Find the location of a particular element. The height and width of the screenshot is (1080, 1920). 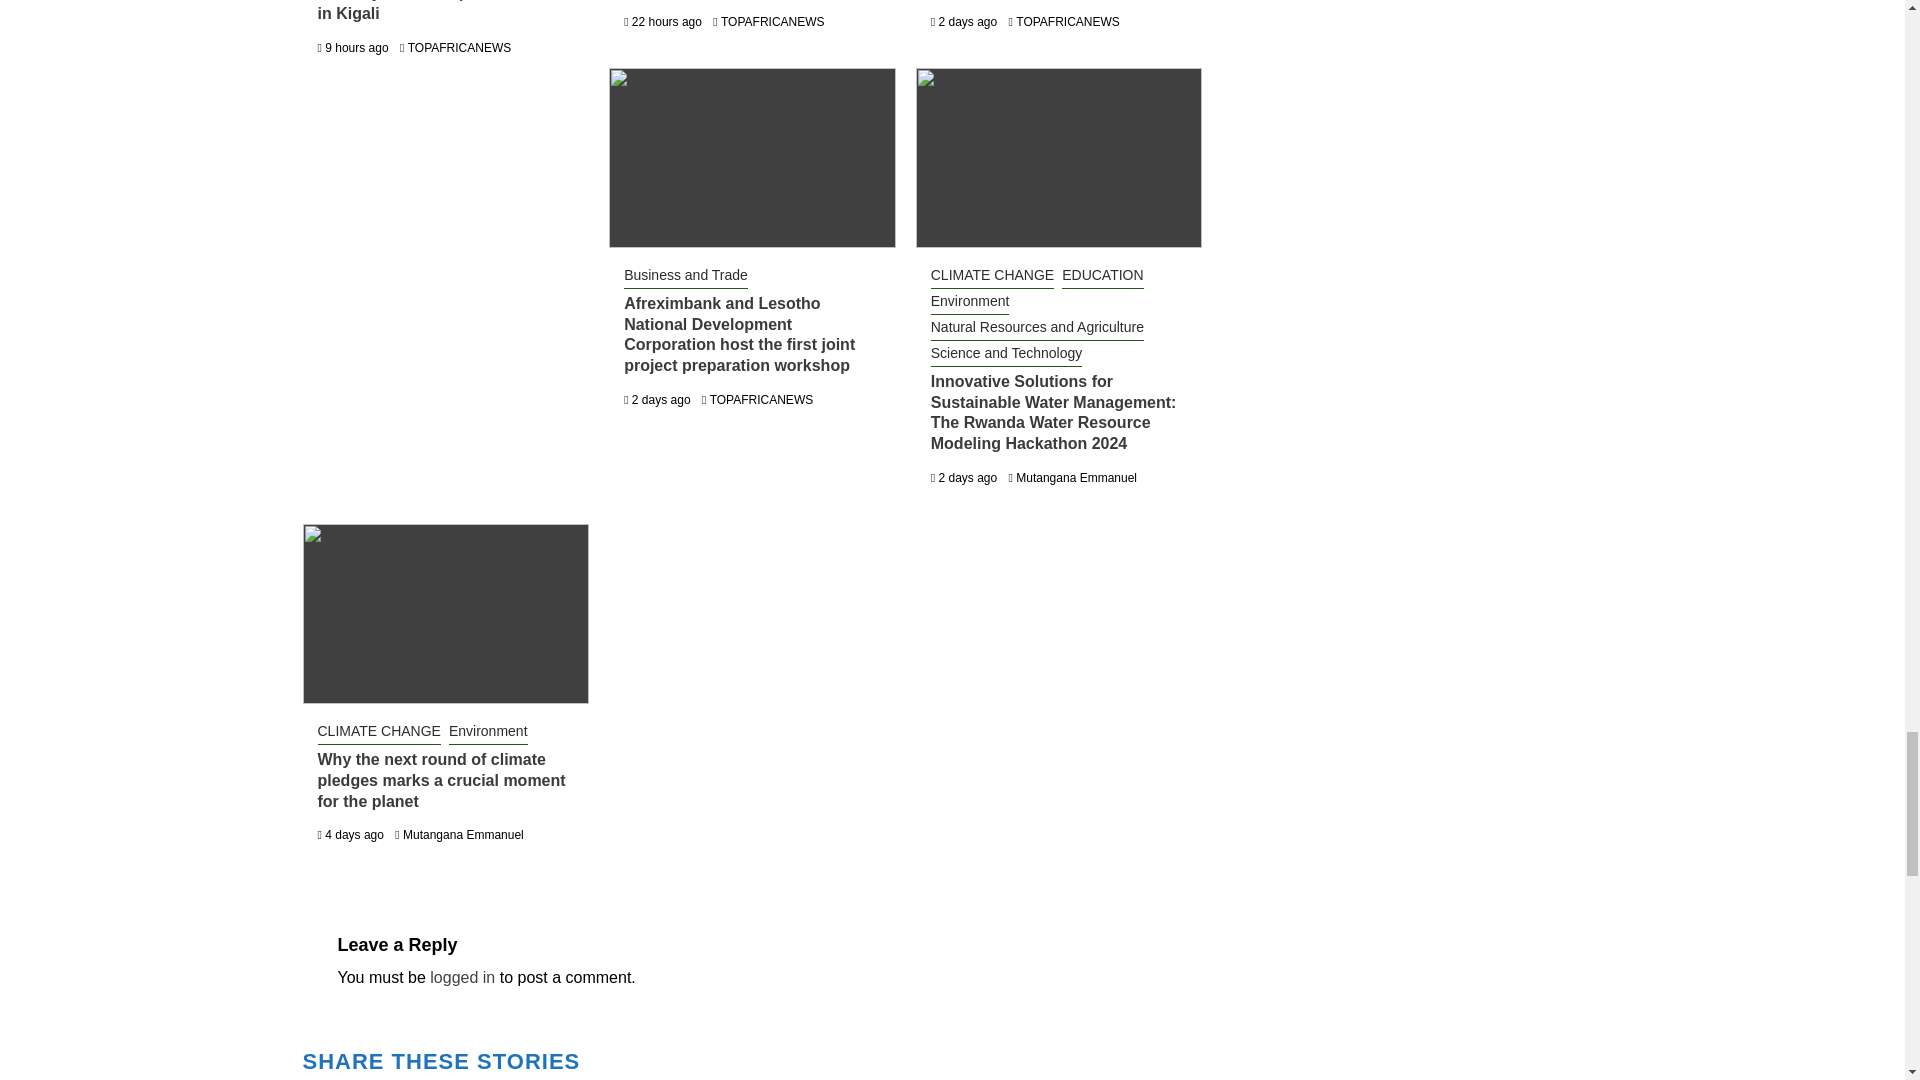

TOPAFRICANEWS is located at coordinates (1067, 22).